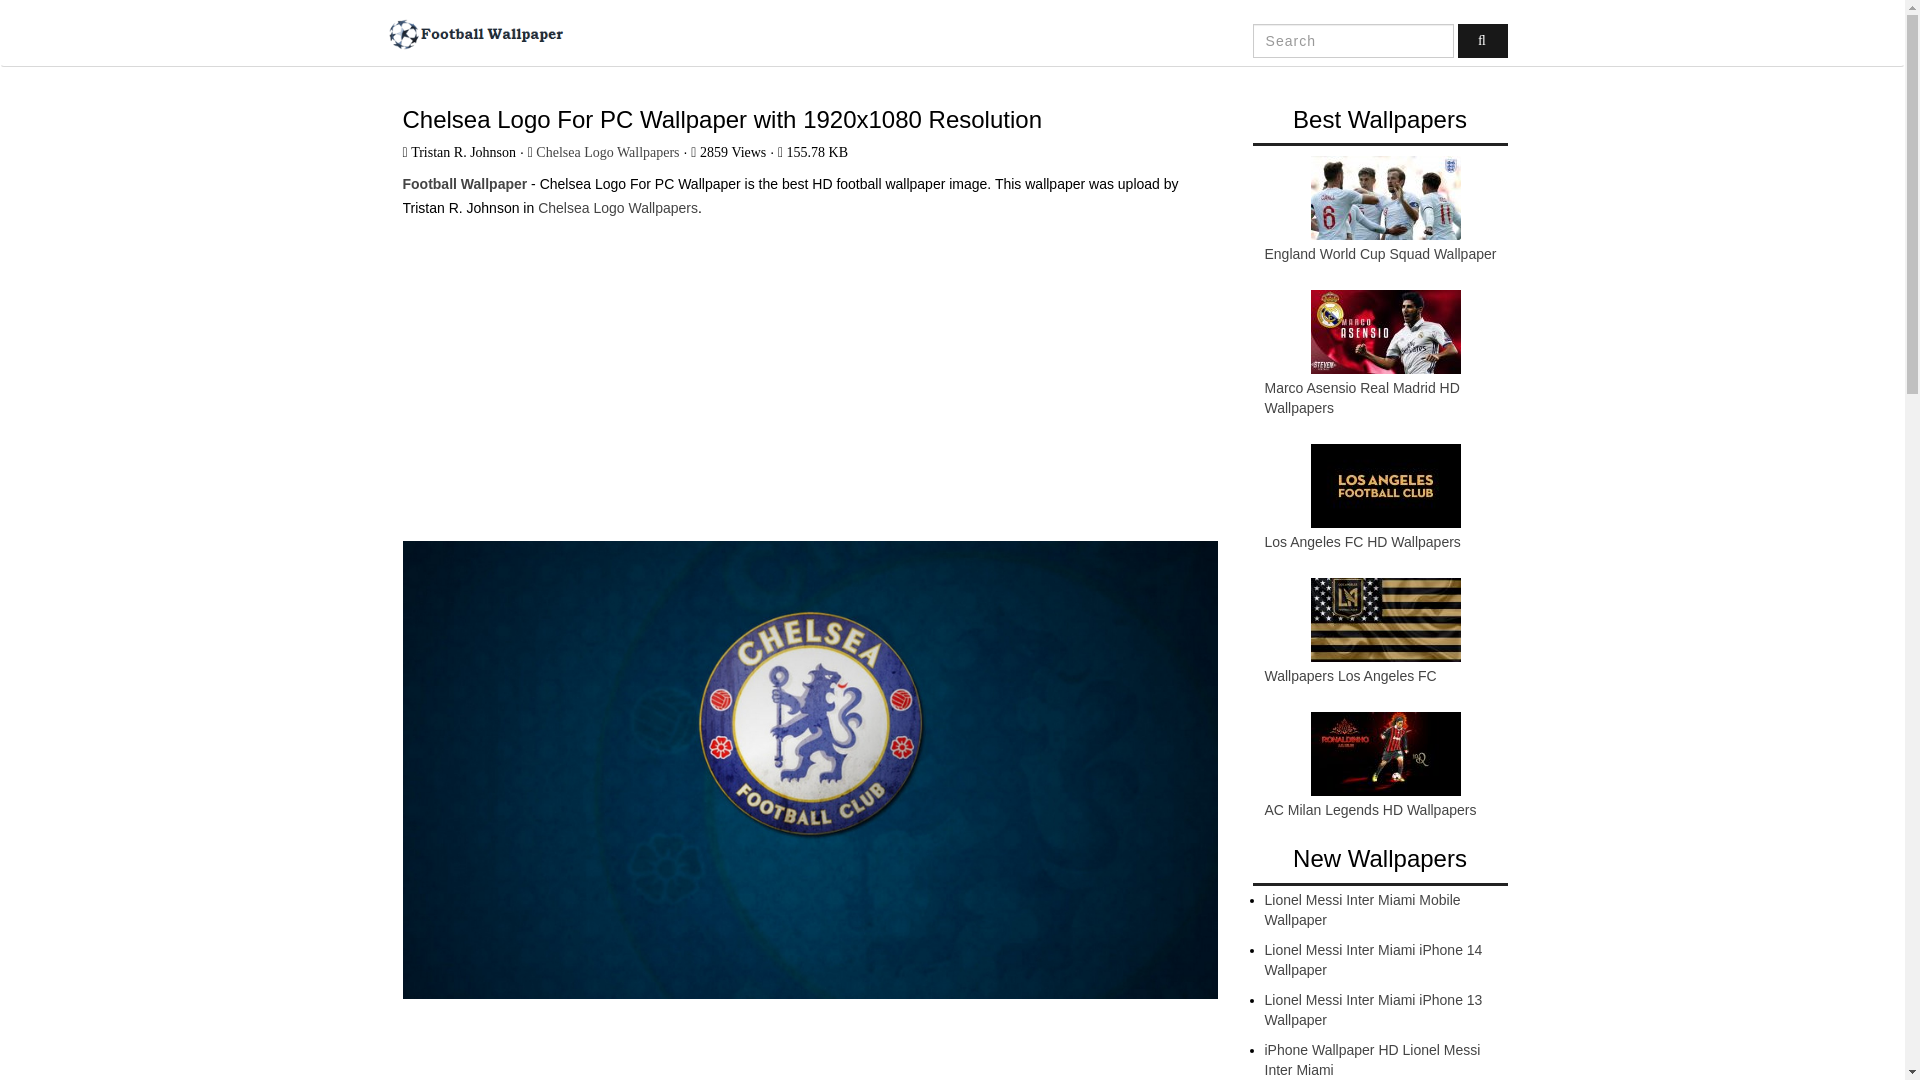 This screenshot has height=1080, width=1920. Describe the element at coordinates (809, 370) in the screenshot. I see `Advertisement` at that location.